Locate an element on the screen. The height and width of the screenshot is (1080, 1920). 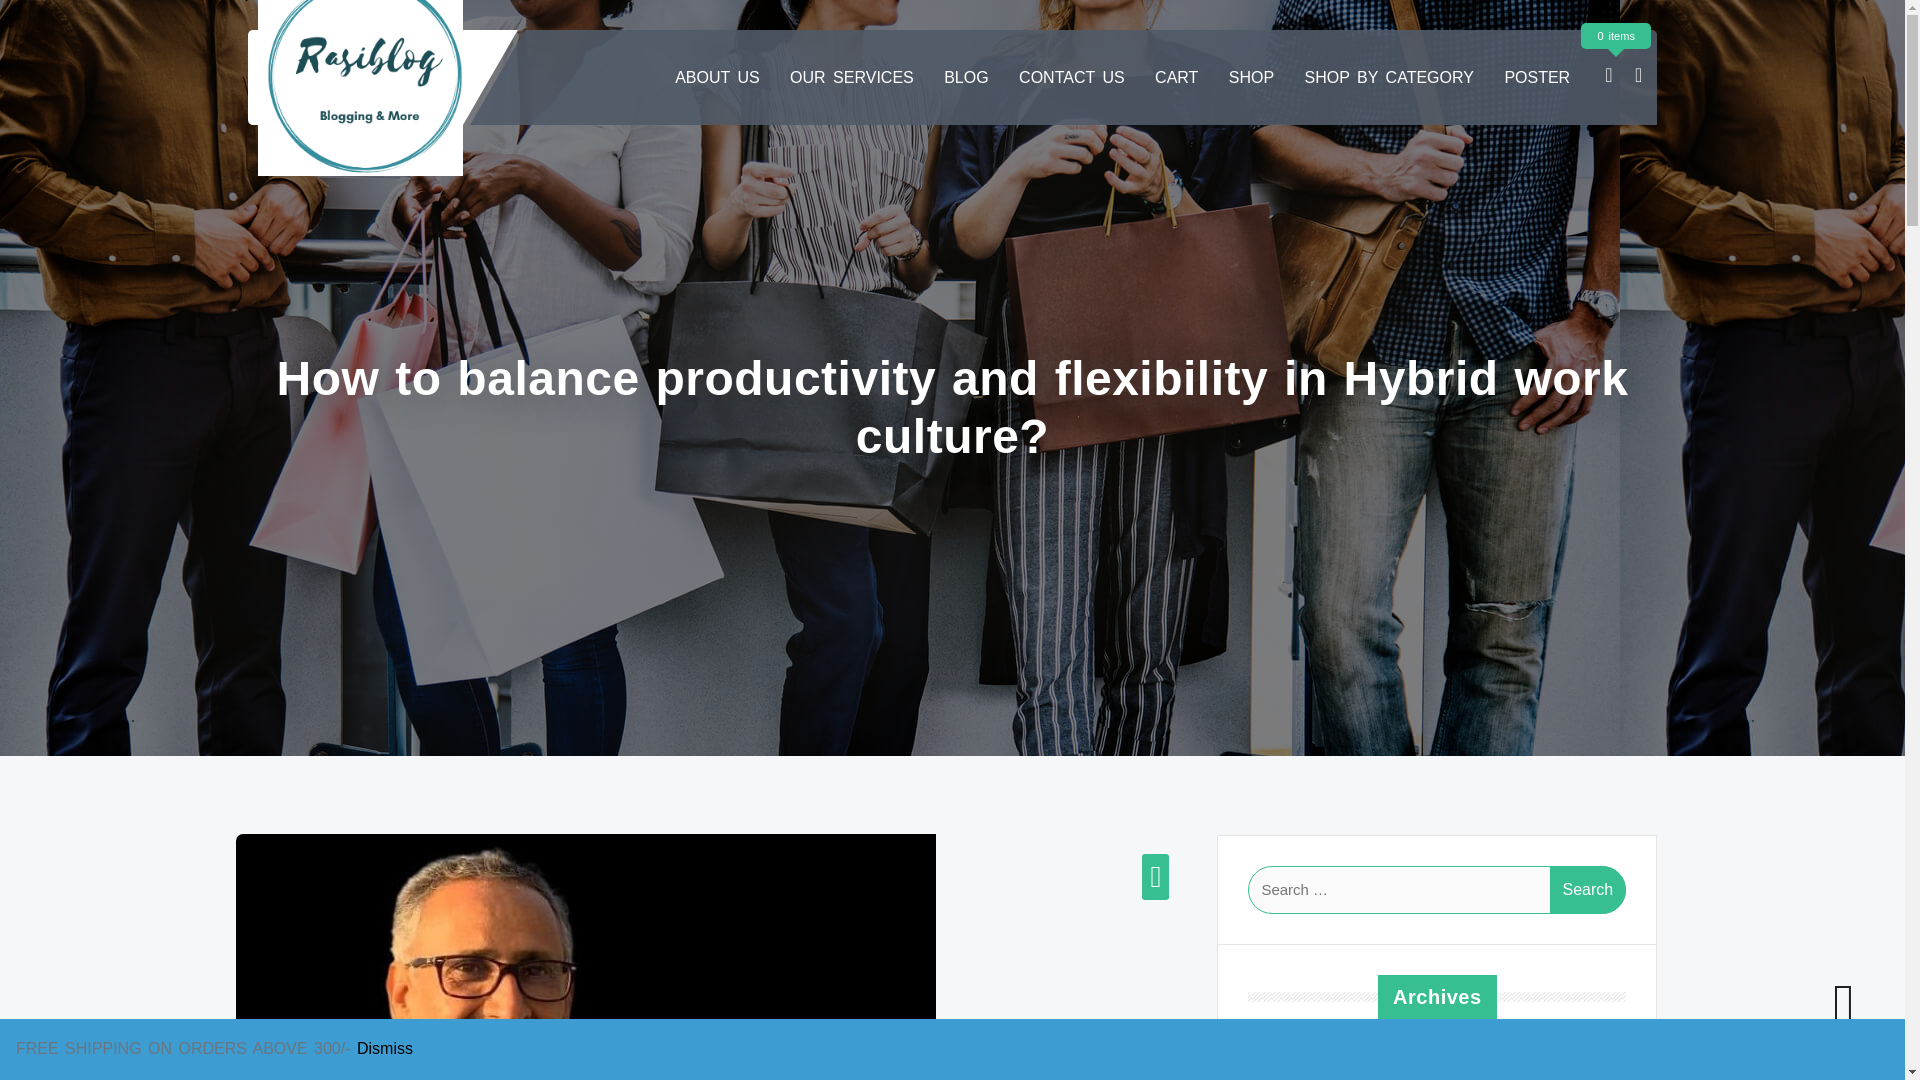
POSTER is located at coordinates (1536, 78).